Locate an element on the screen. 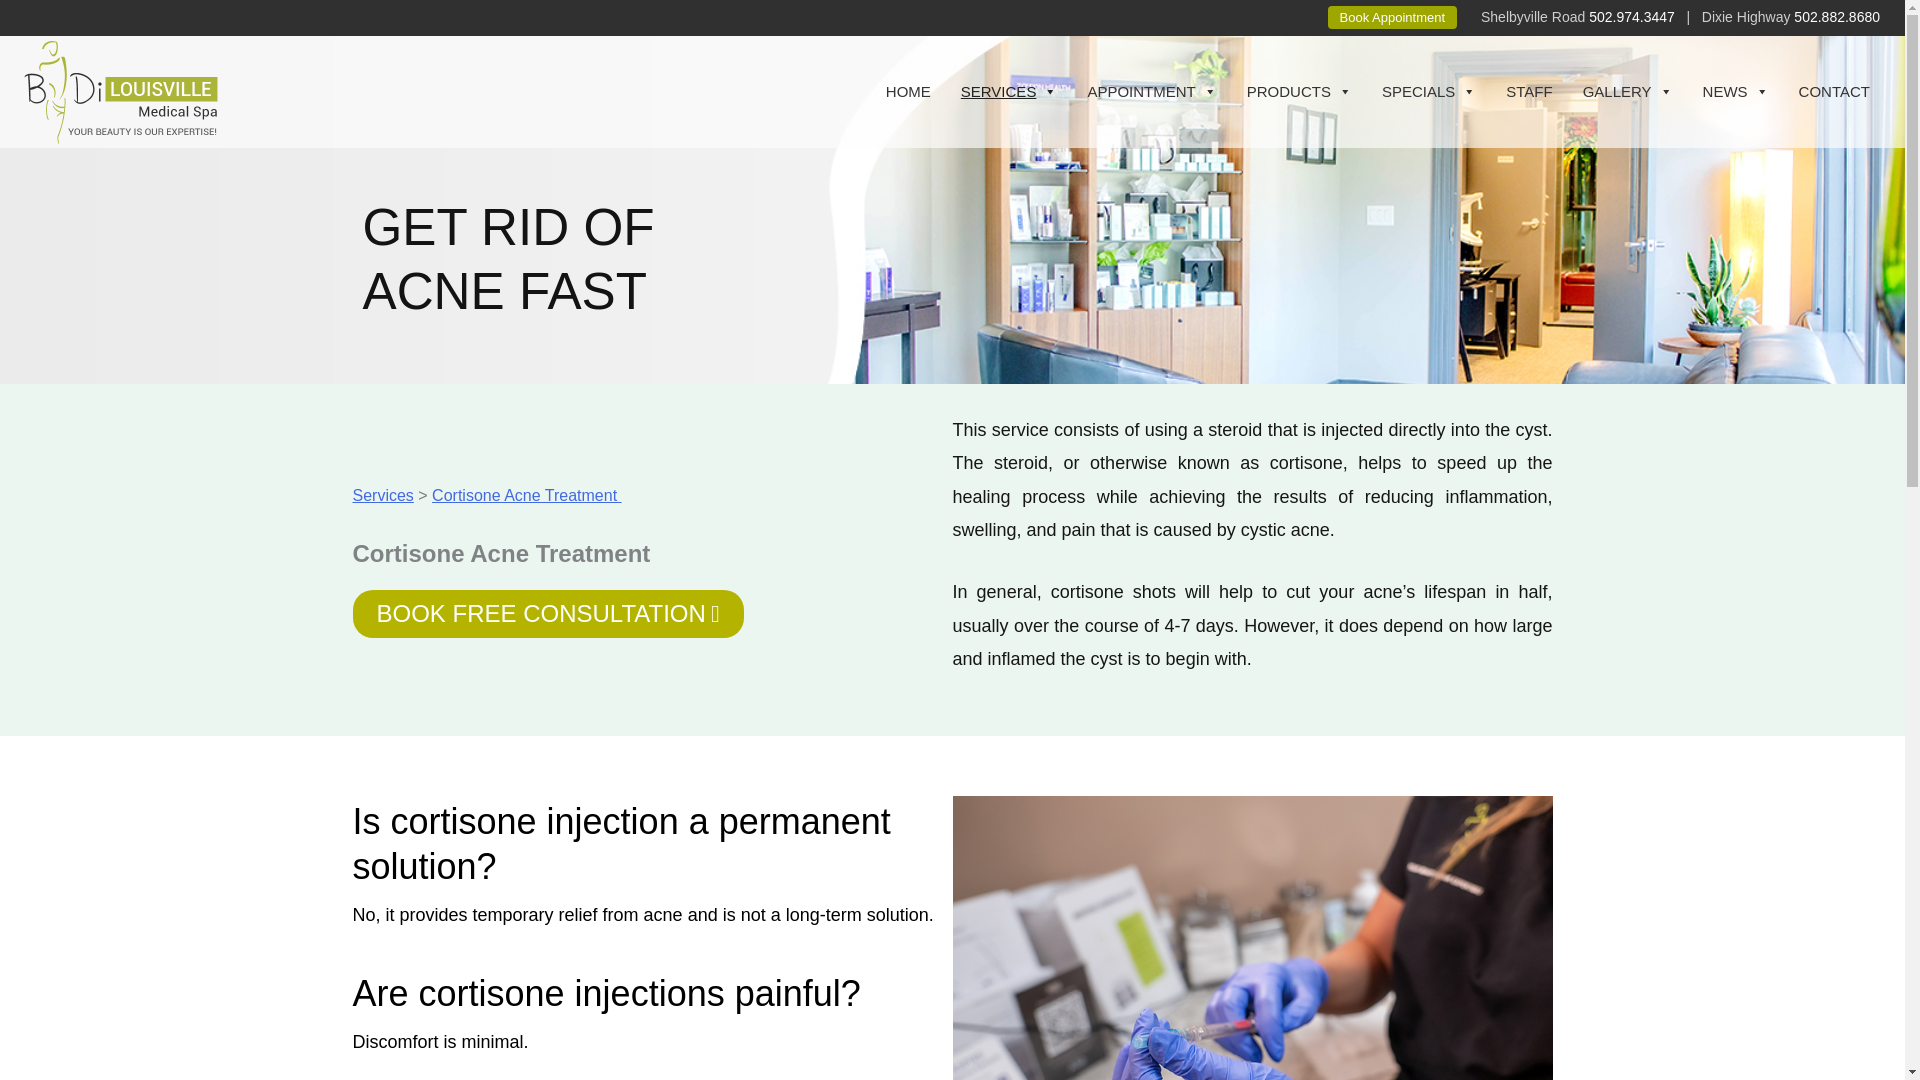 This screenshot has height=1080, width=1920. Book Appointment is located at coordinates (1392, 18).